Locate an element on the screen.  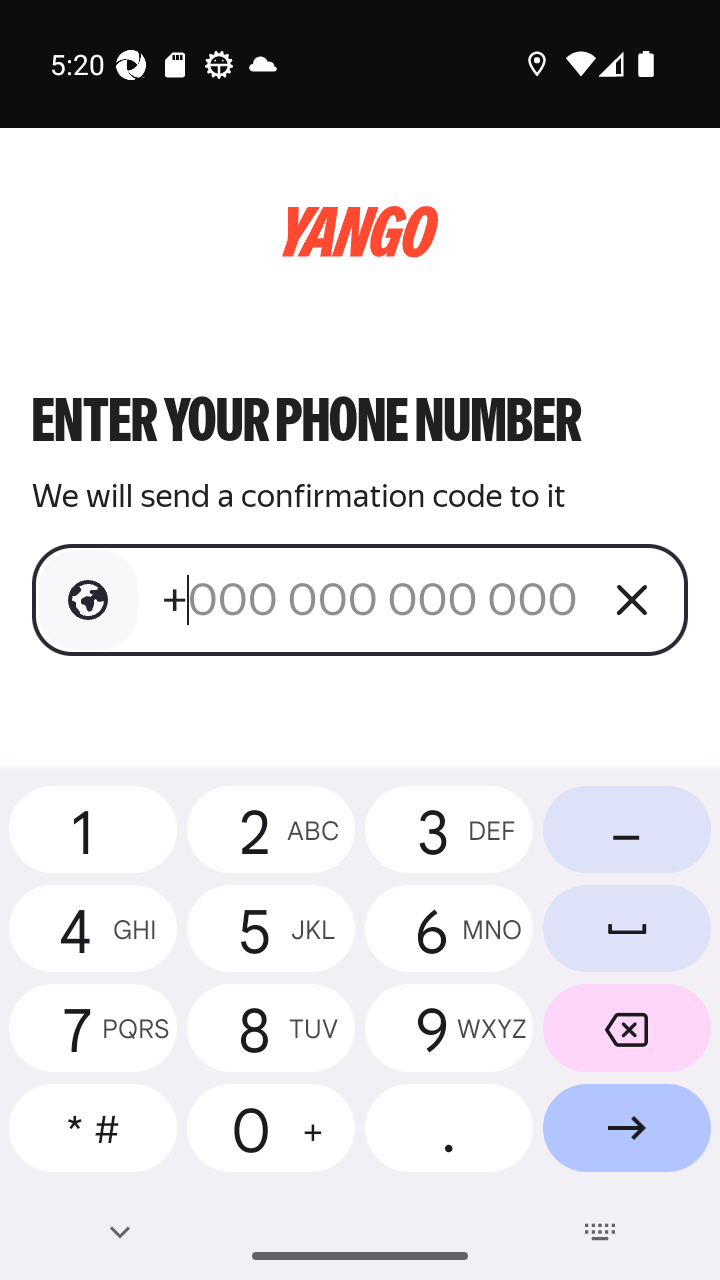
+ is located at coordinates (372, 599).